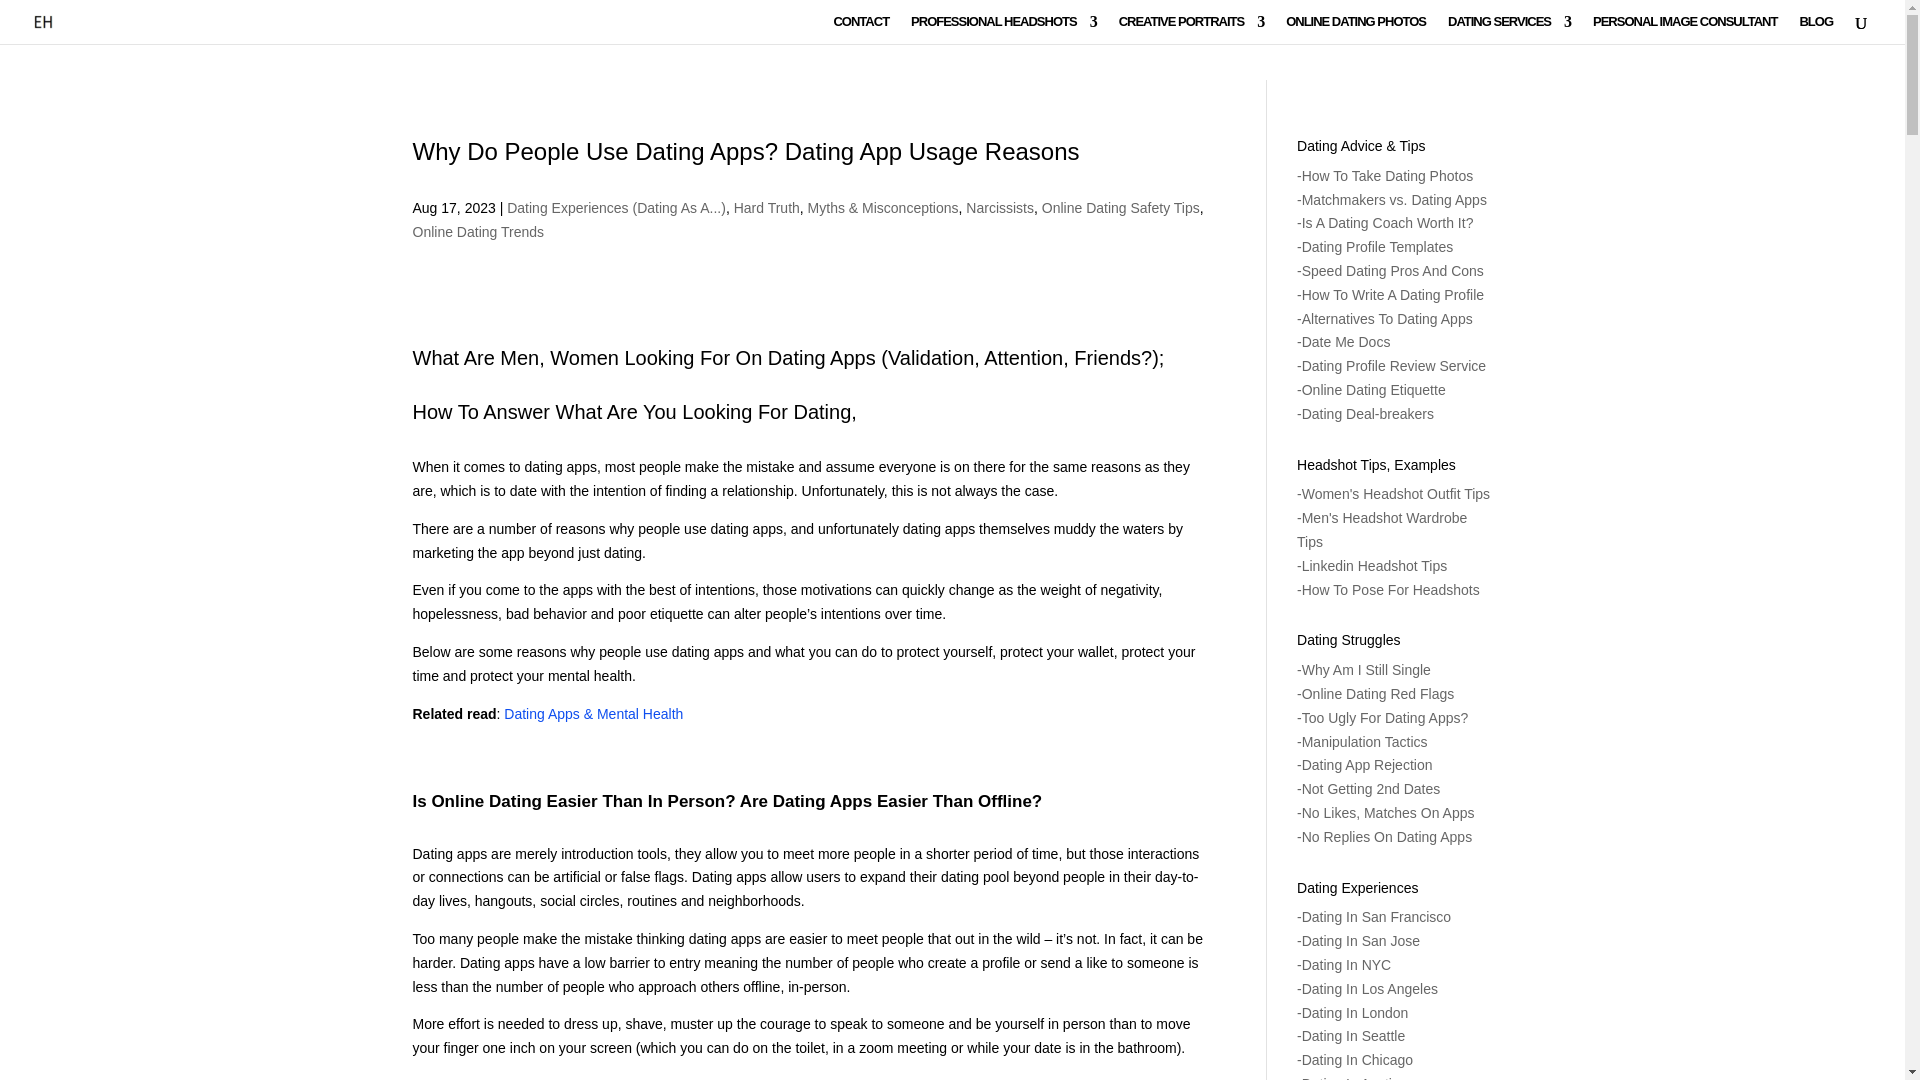  What do you see at coordinates (1816, 30) in the screenshot?
I see `BLOG` at bounding box center [1816, 30].